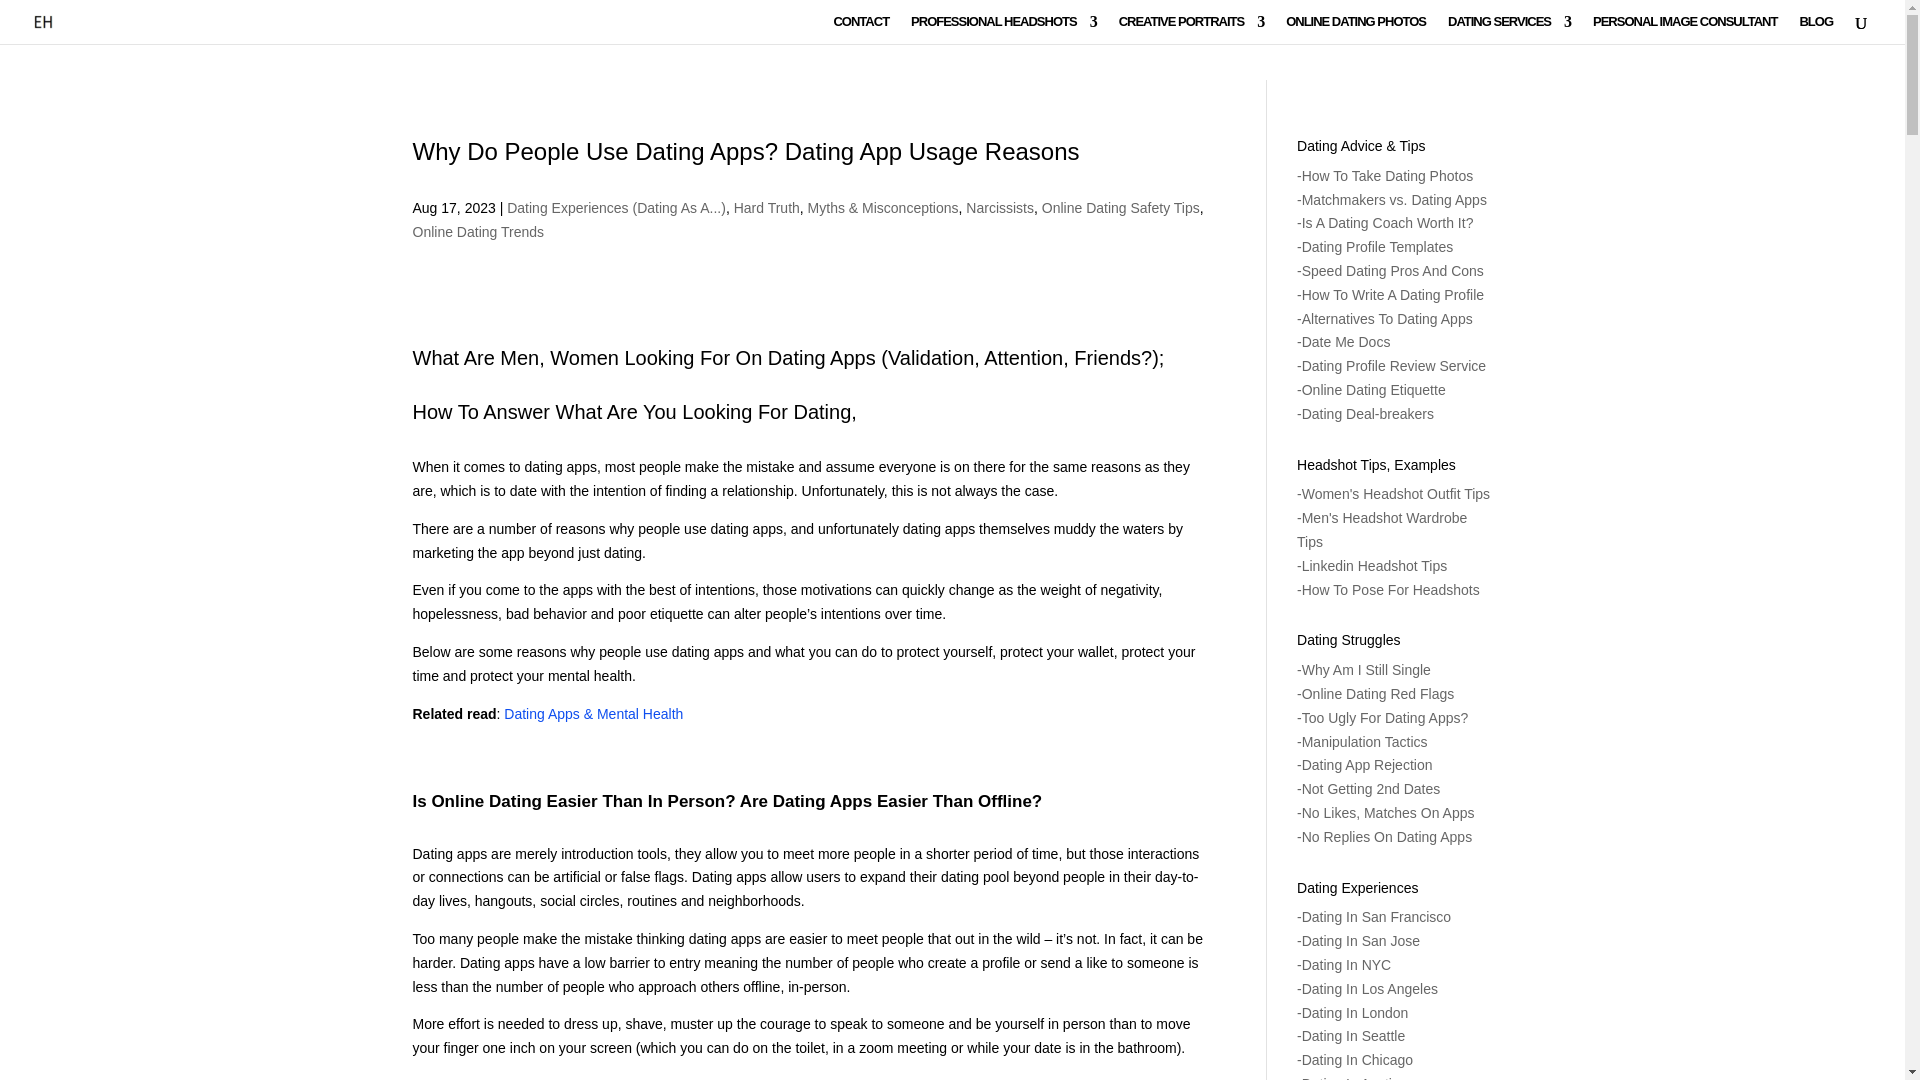  What do you see at coordinates (1816, 30) in the screenshot?
I see `BLOG` at bounding box center [1816, 30].